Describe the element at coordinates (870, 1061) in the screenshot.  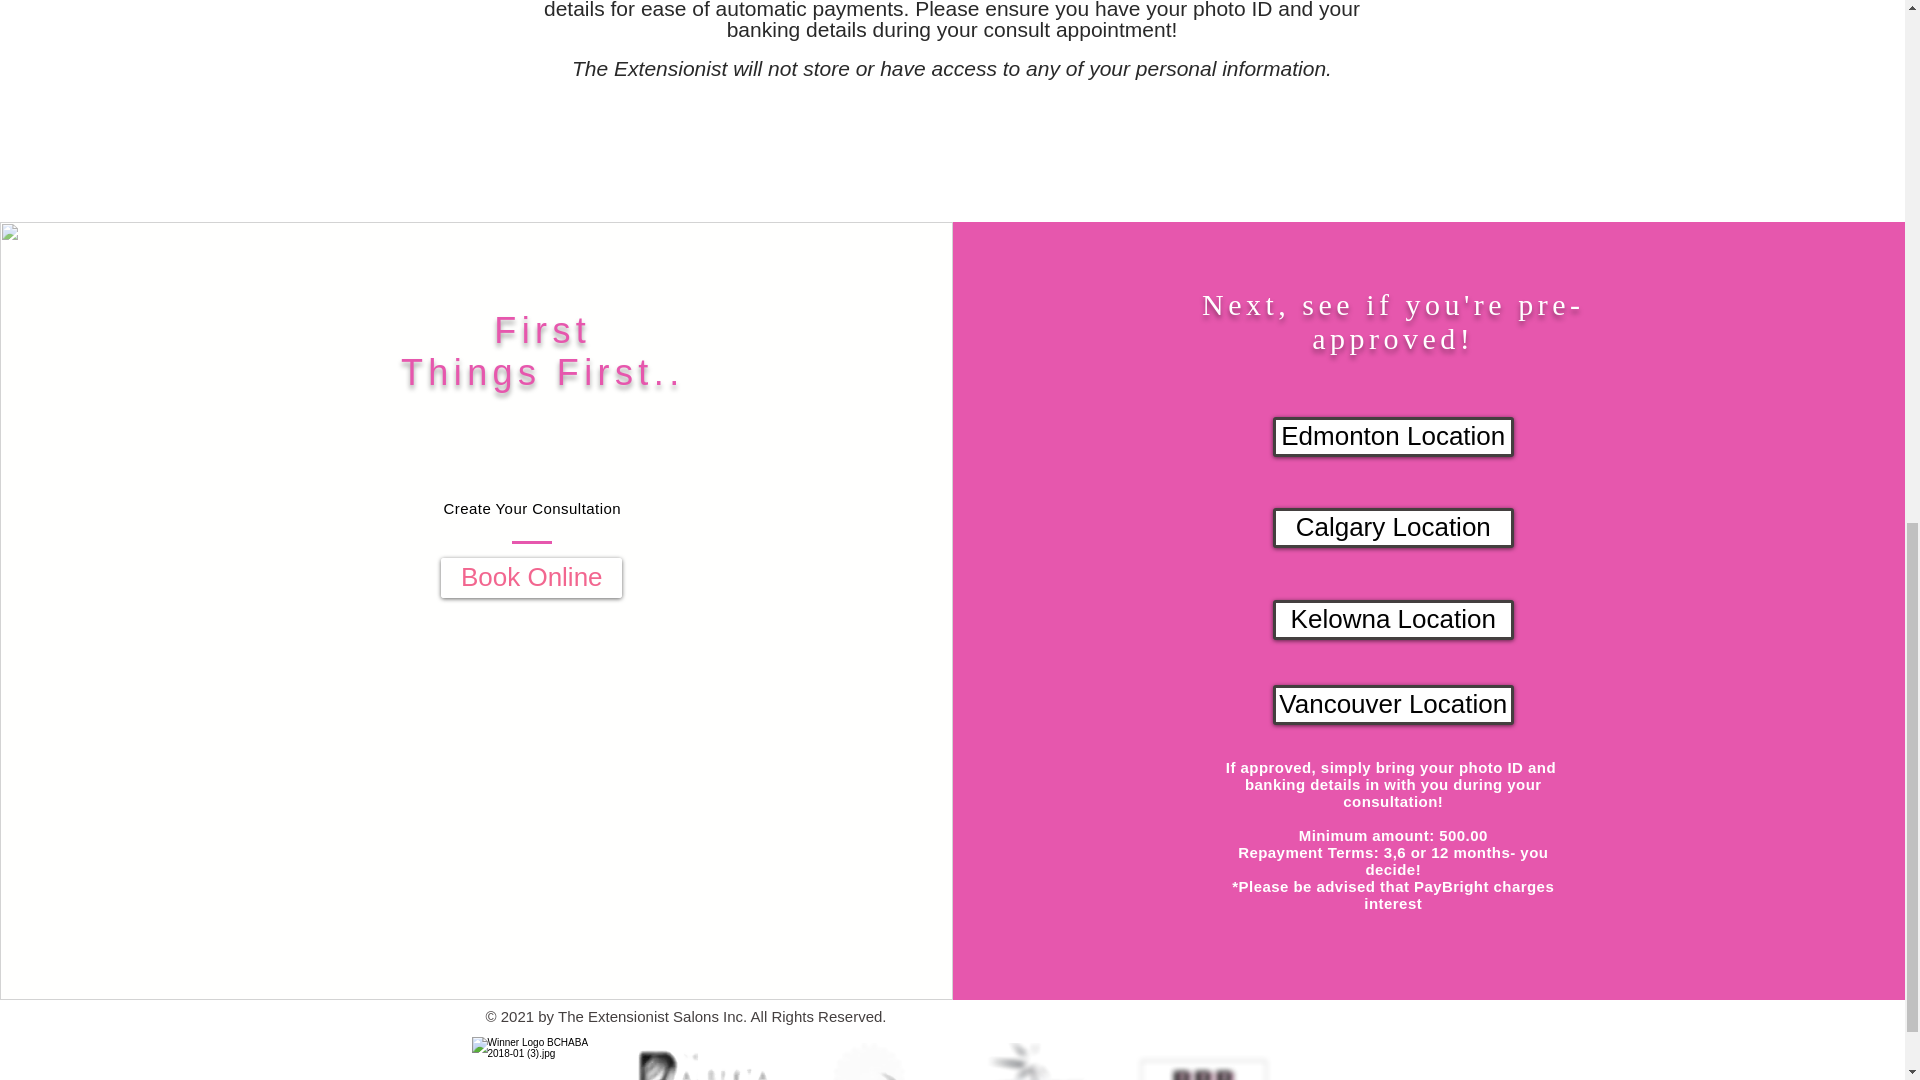
I see `GCS Logo Vertical.jpg` at that location.